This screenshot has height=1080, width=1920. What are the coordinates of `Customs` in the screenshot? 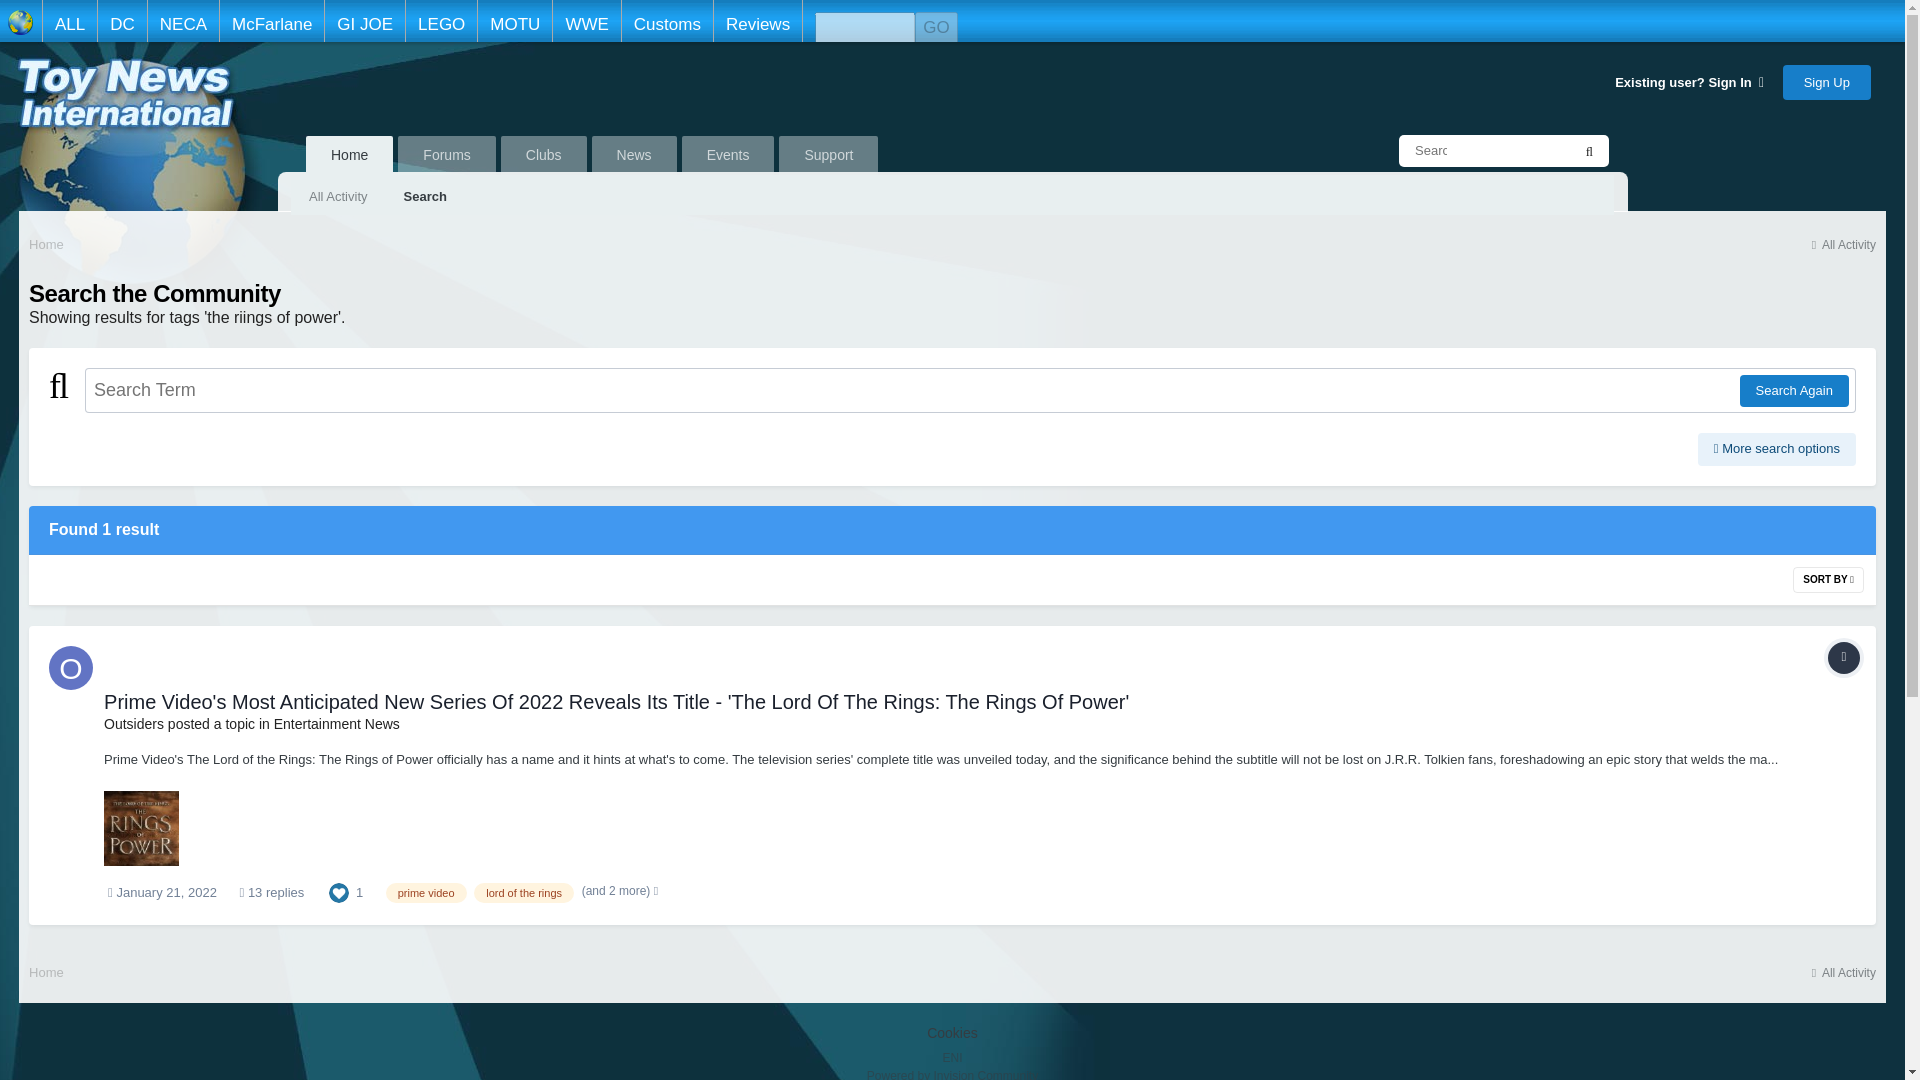 It's located at (666, 21).